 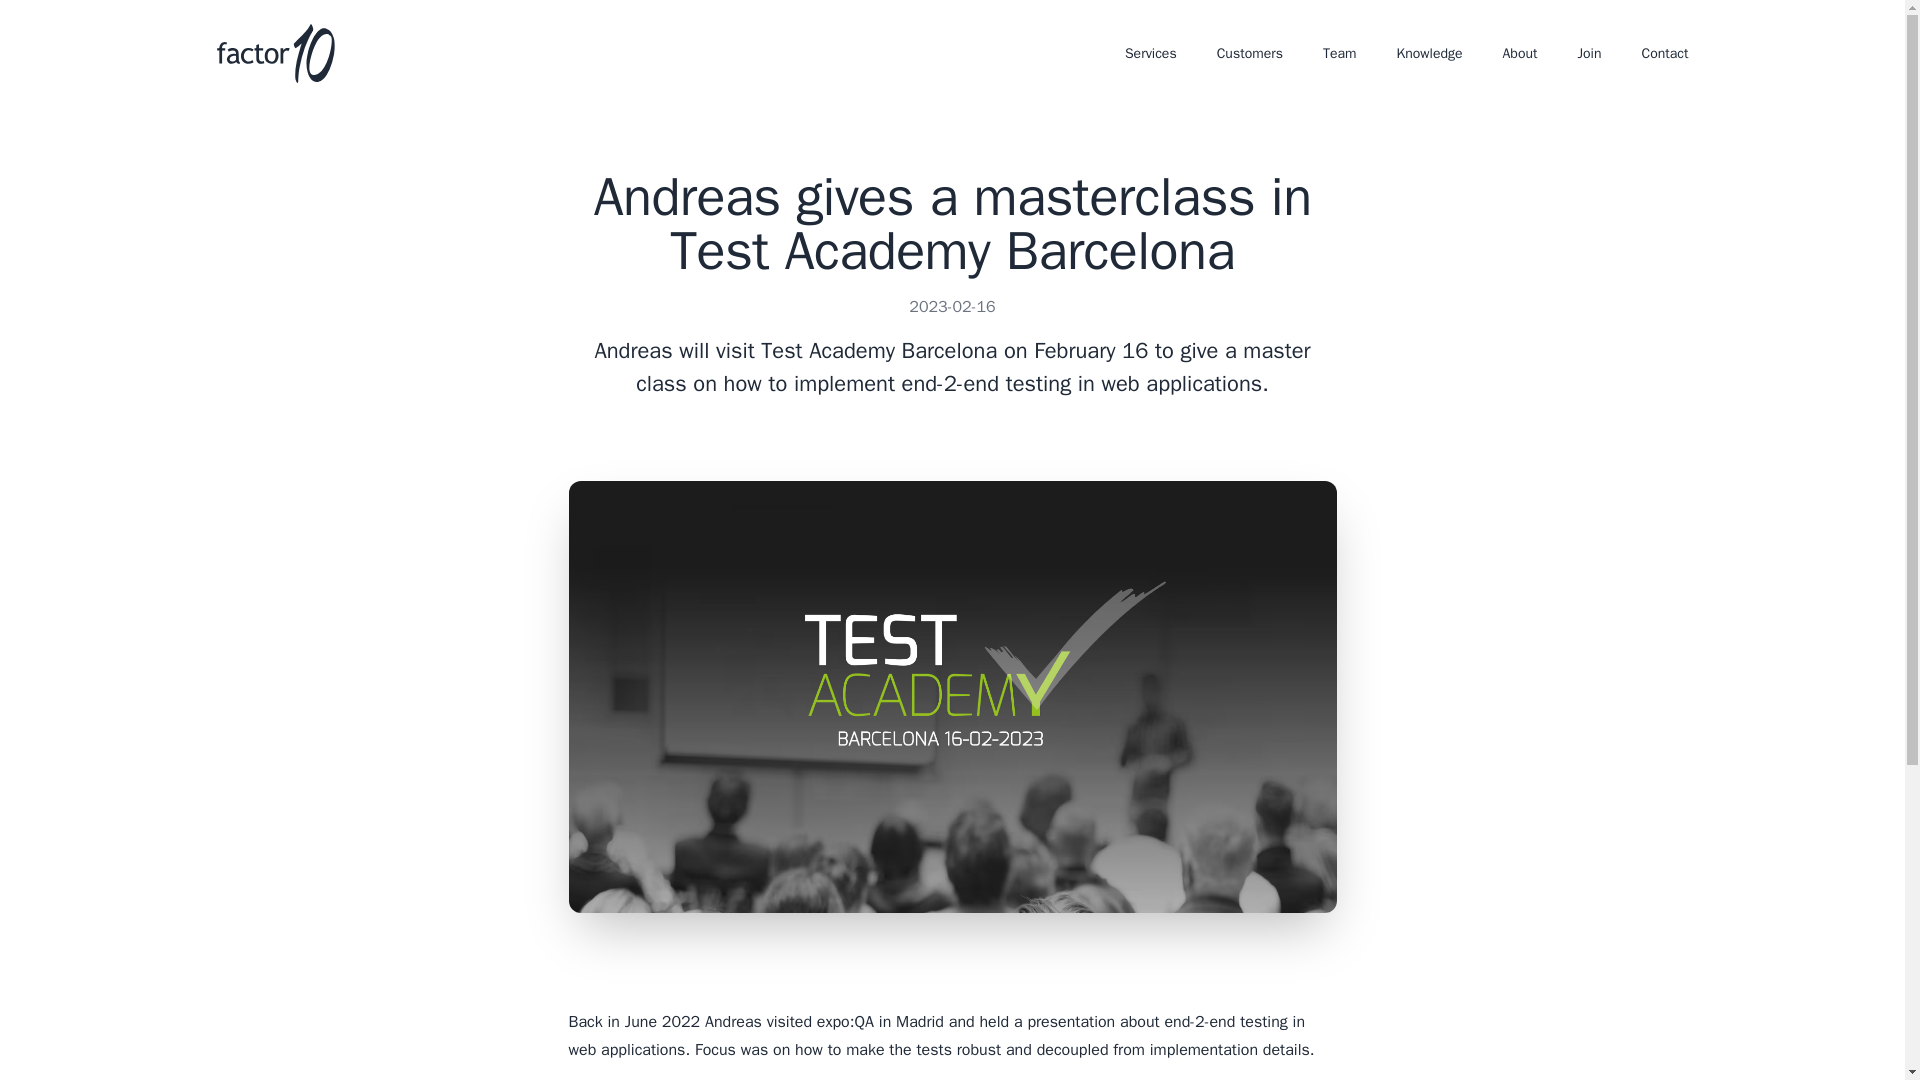 What do you see at coordinates (1665, 54) in the screenshot?
I see `Contact` at bounding box center [1665, 54].